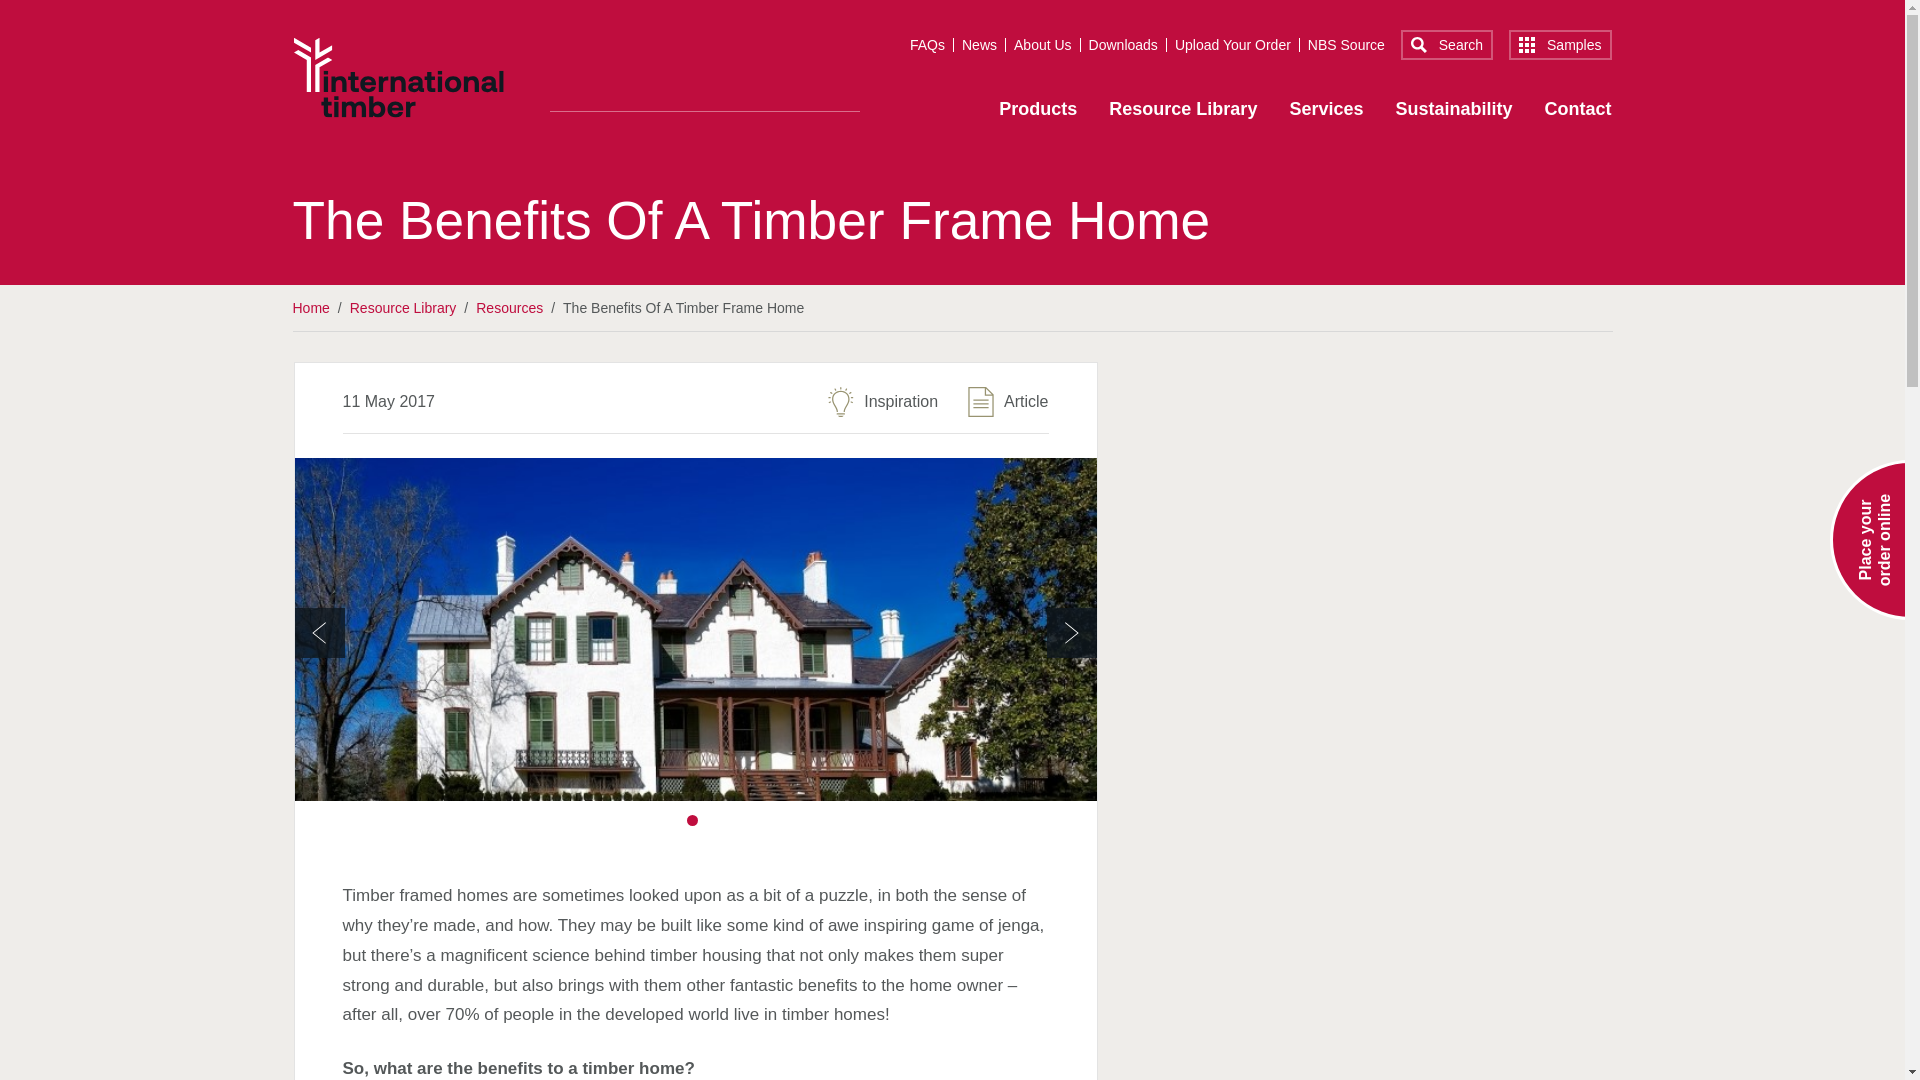 This screenshot has height=1080, width=1920. I want to click on Search, so click(1447, 45).